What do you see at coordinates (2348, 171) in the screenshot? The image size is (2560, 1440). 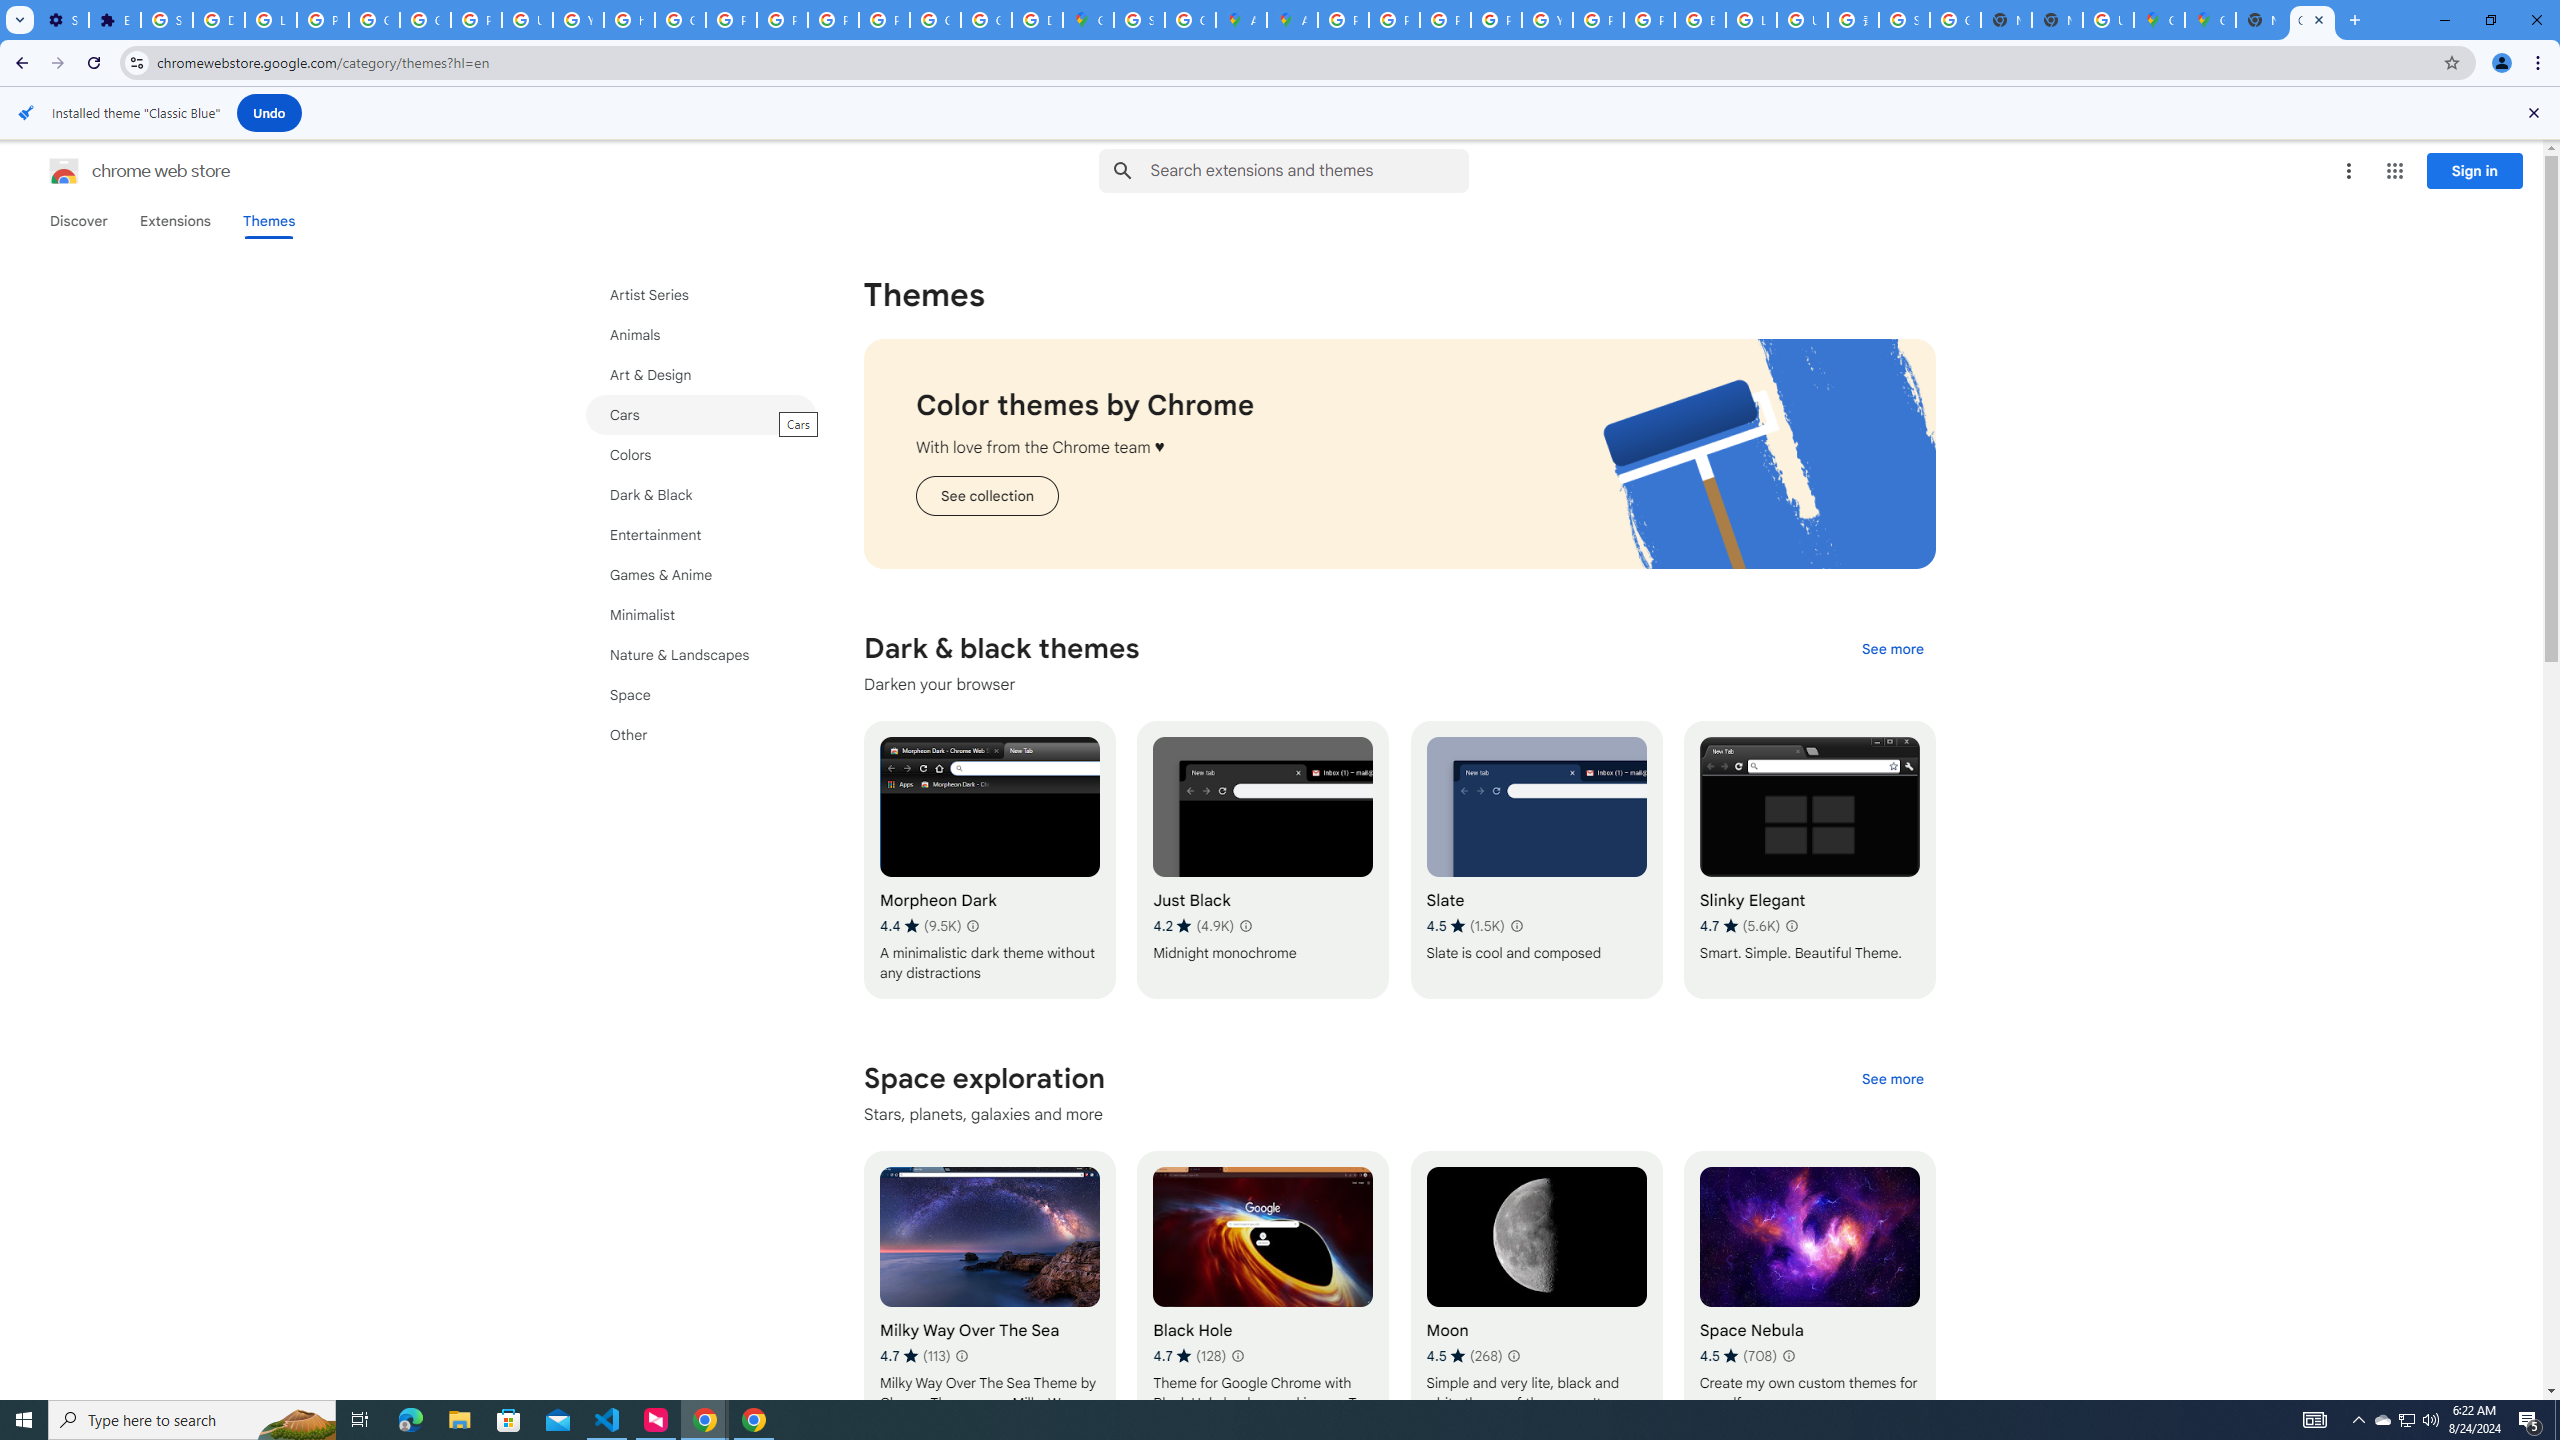 I see `More options menu` at bounding box center [2348, 171].